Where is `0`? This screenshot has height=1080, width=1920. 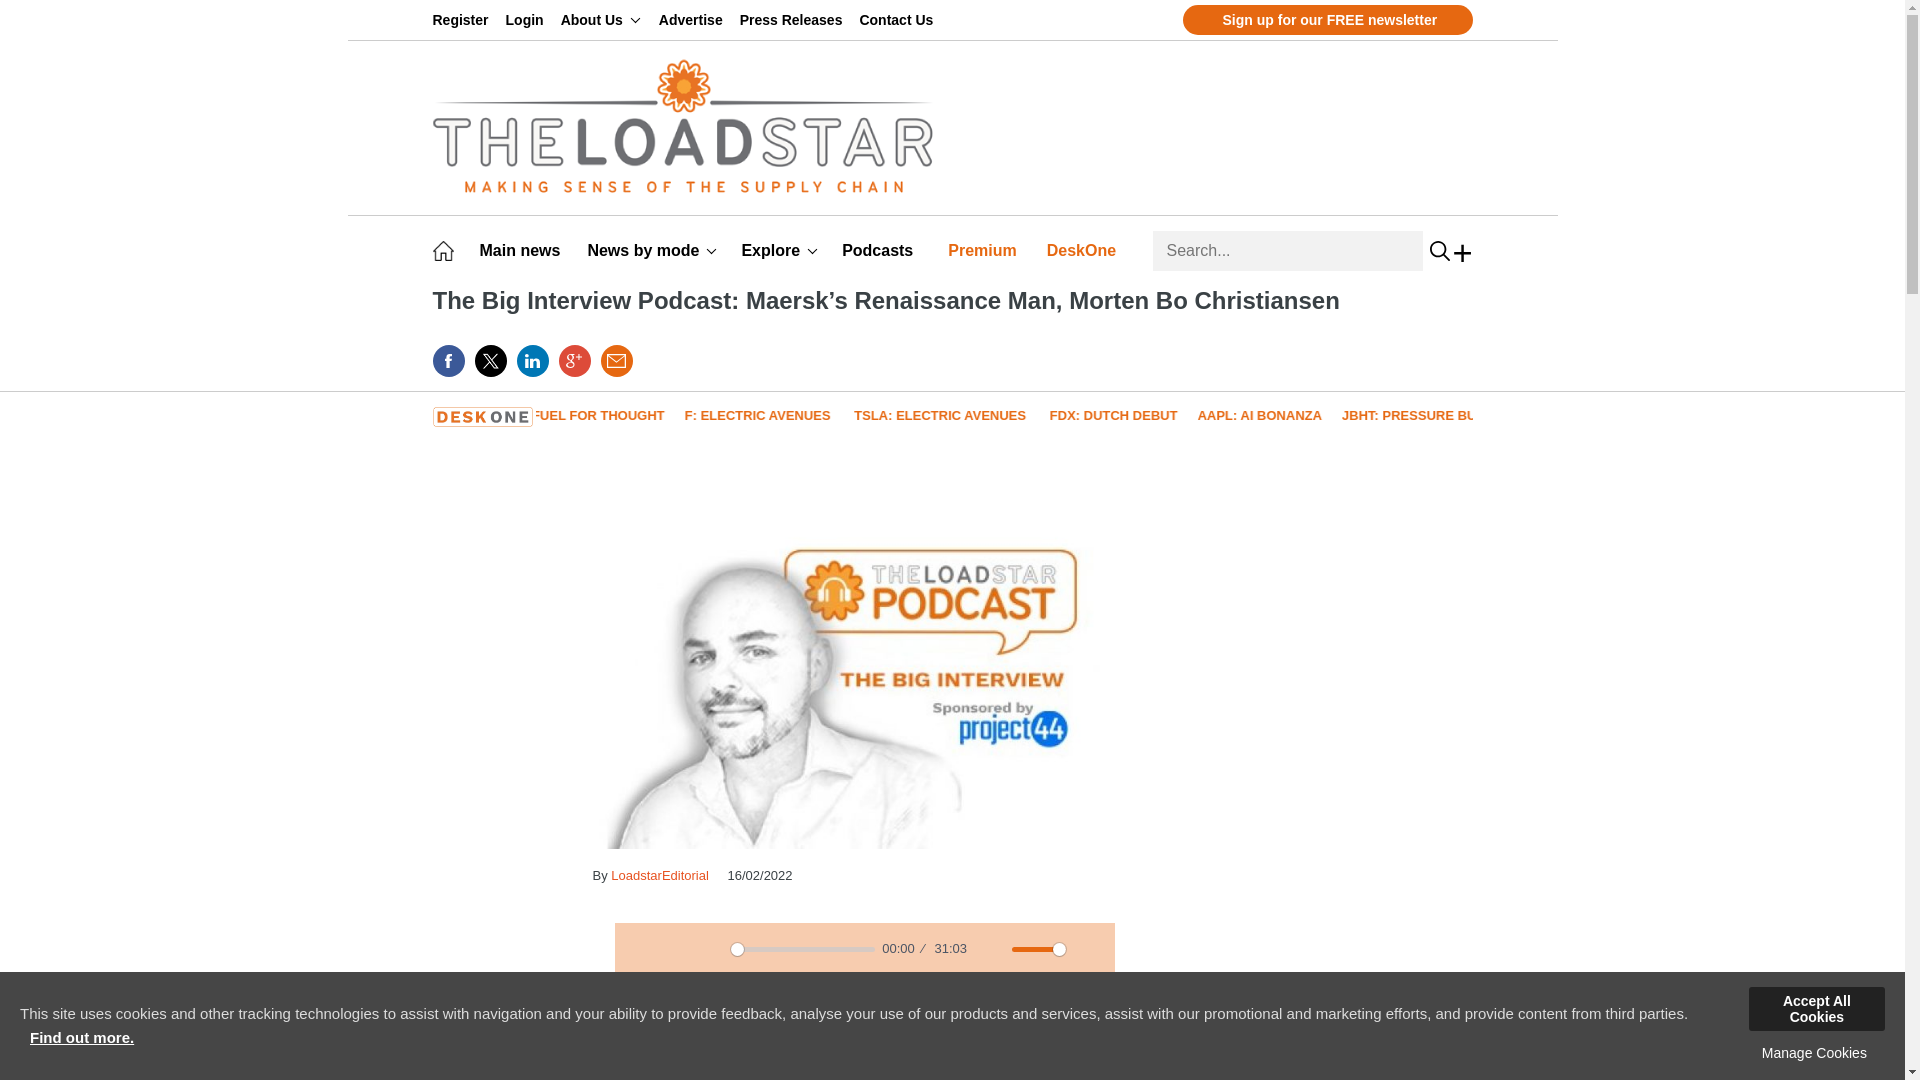 0 is located at coordinates (803, 949).